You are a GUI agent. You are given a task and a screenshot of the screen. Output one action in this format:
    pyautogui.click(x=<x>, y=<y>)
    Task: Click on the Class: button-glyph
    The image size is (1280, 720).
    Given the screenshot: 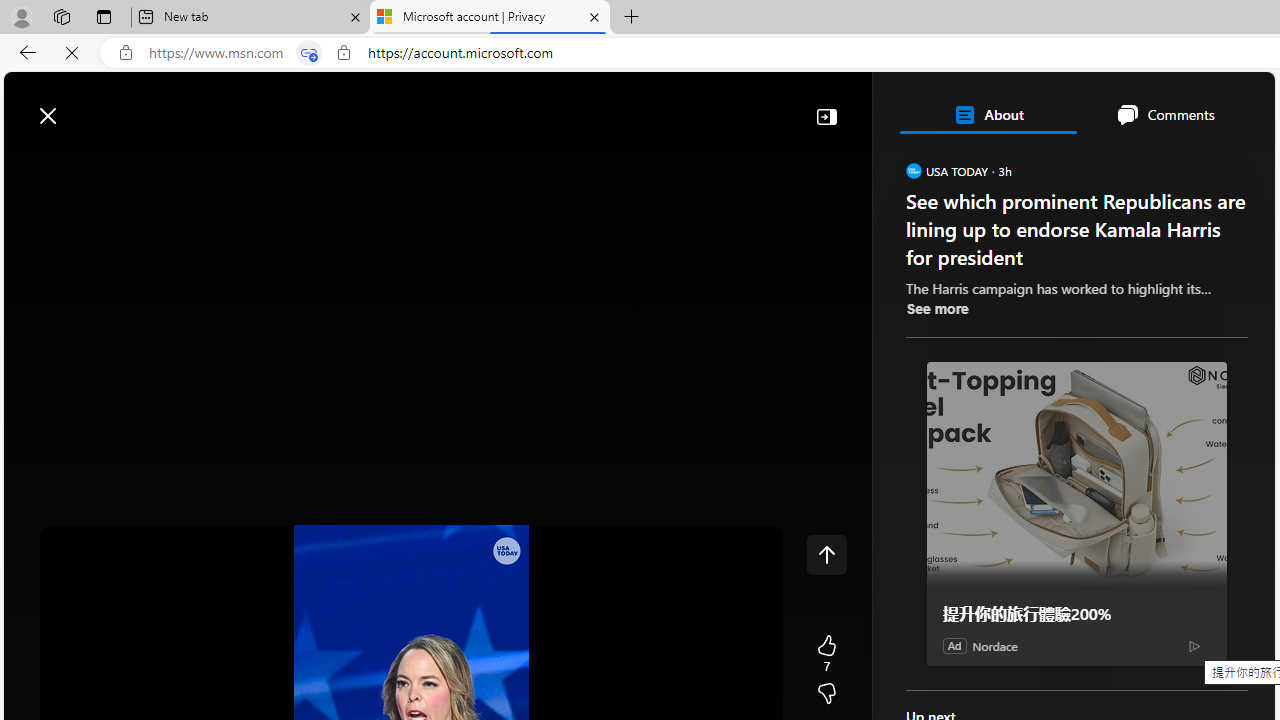 What is the action you would take?
    pyautogui.click(x=29, y=162)
    